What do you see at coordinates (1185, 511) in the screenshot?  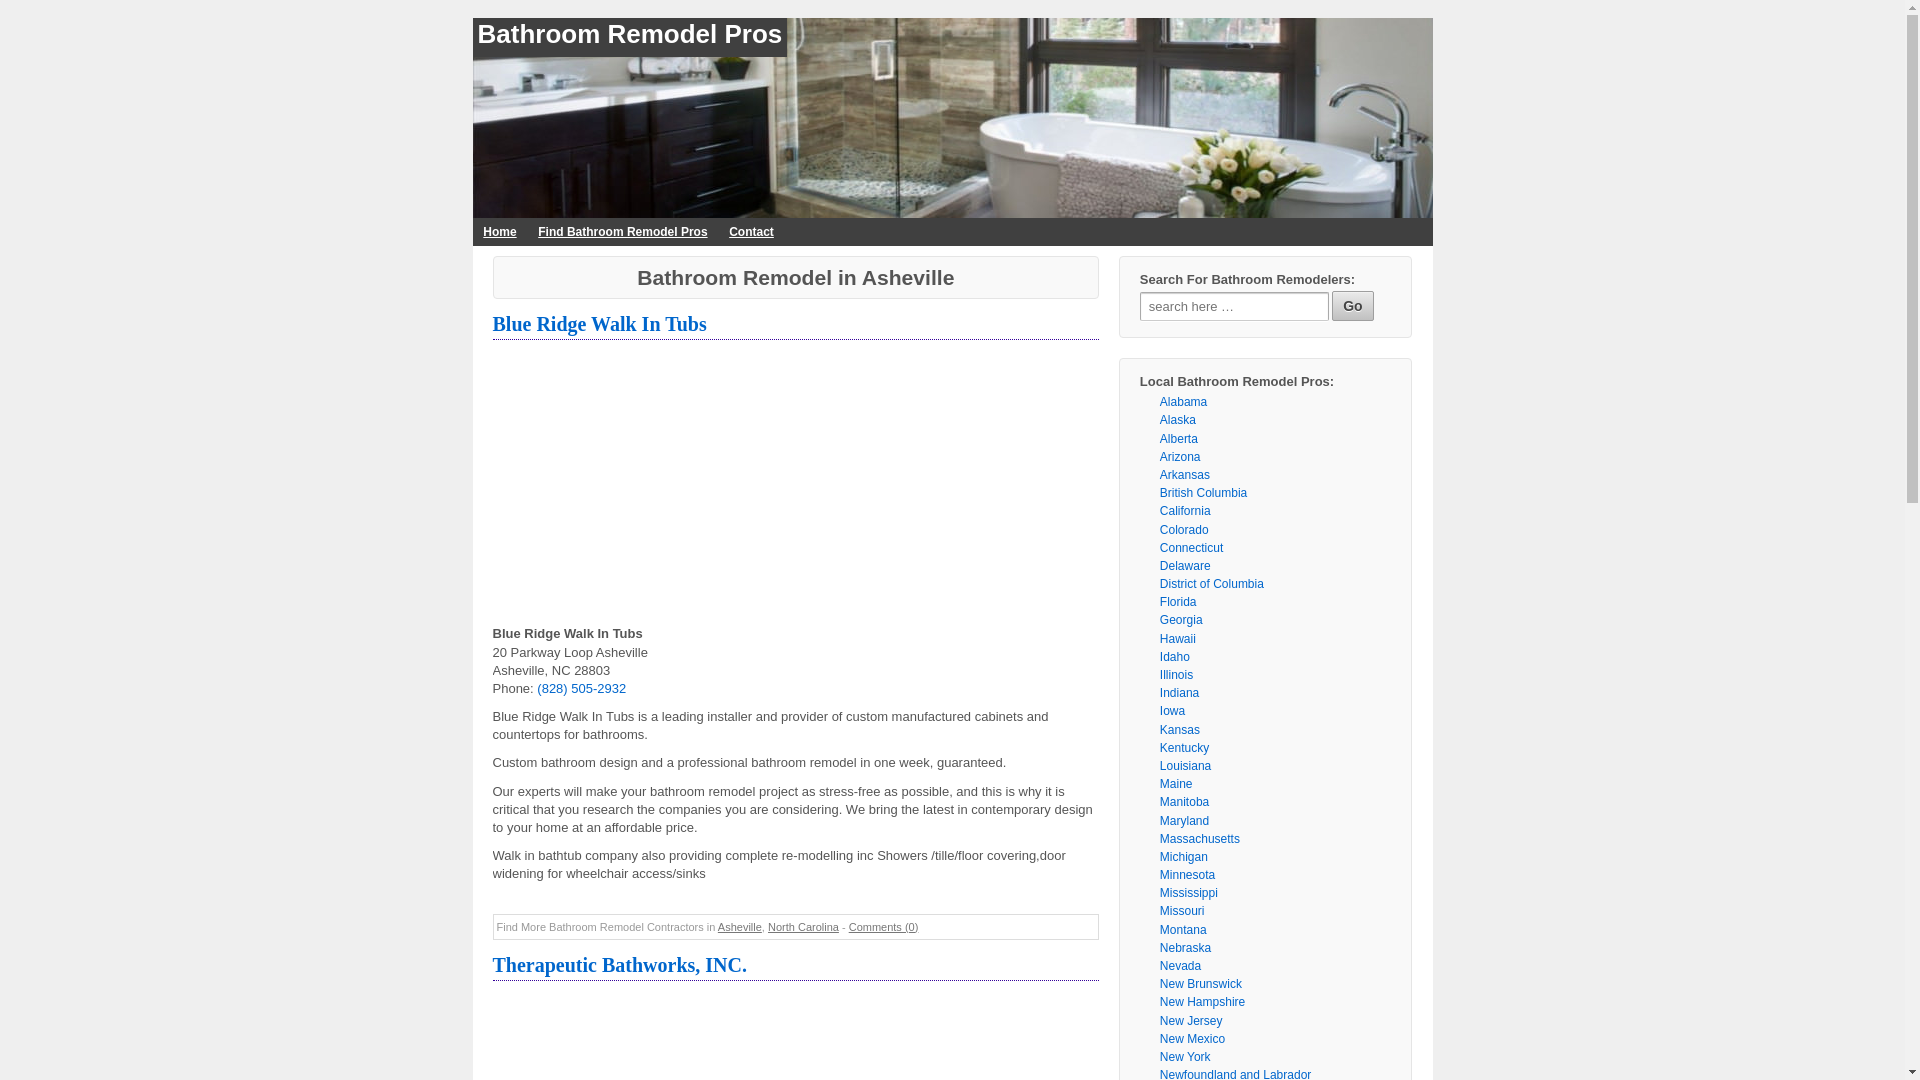 I see `Bathroom Remodel in California` at bounding box center [1185, 511].